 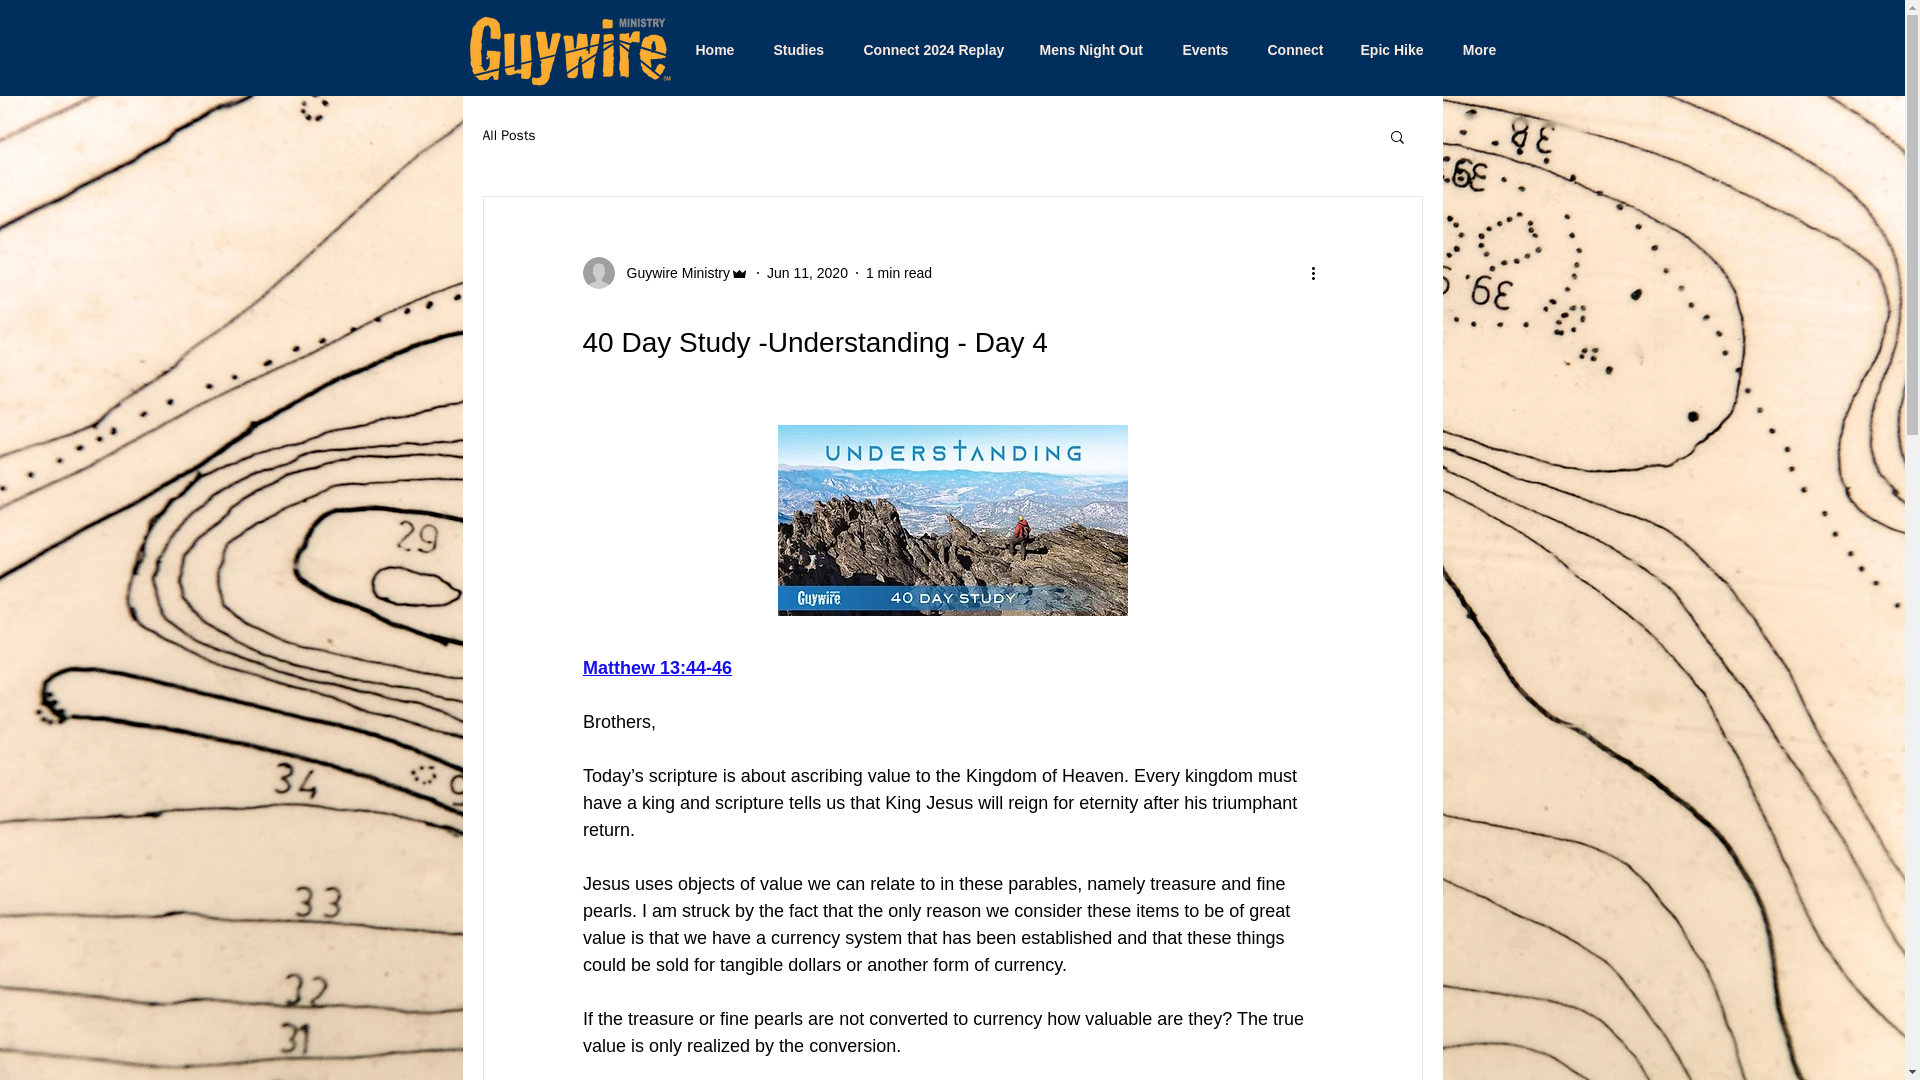 What do you see at coordinates (898, 271) in the screenshot?
I see `1 min read` at bounding box center [898, 271].